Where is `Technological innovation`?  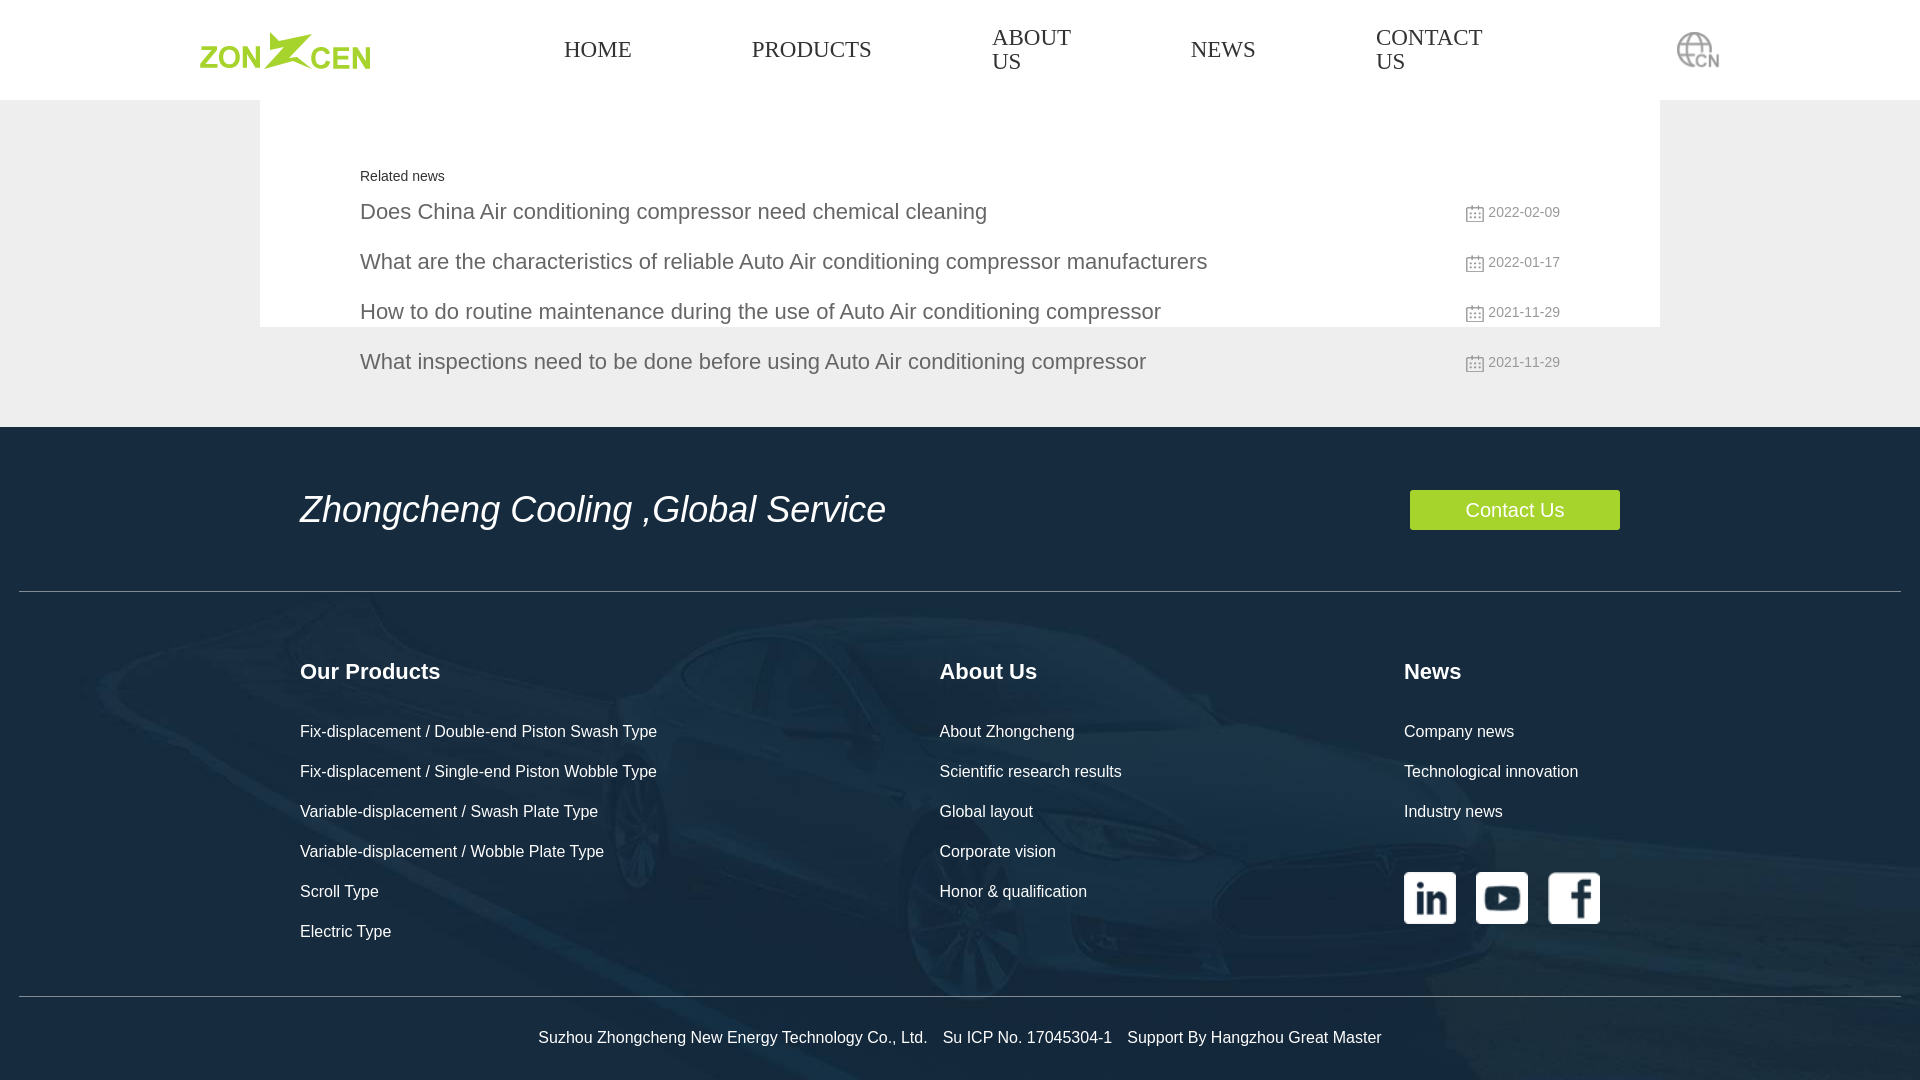
Technological innovation is located at coordinates (1512, 771).